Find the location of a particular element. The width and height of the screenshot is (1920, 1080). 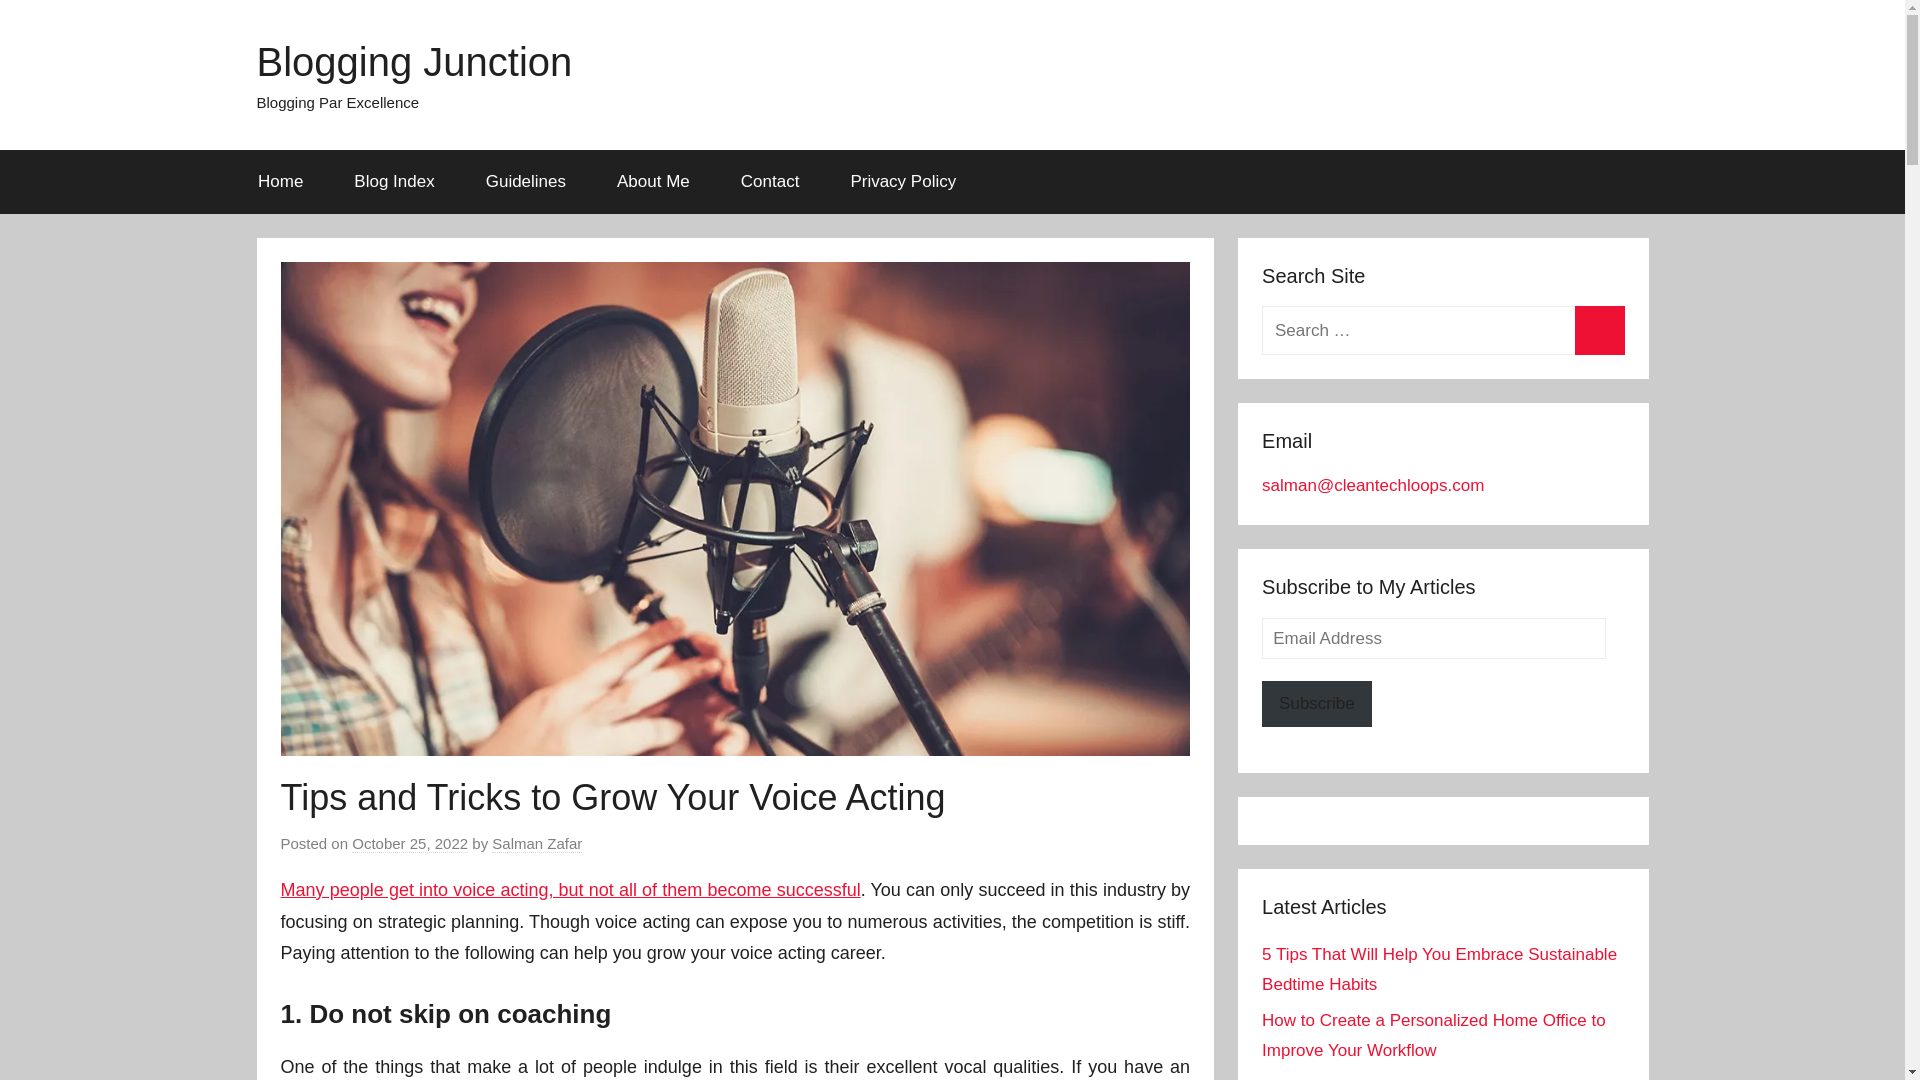

Privacy Policy is located at coordinates (903, 182).